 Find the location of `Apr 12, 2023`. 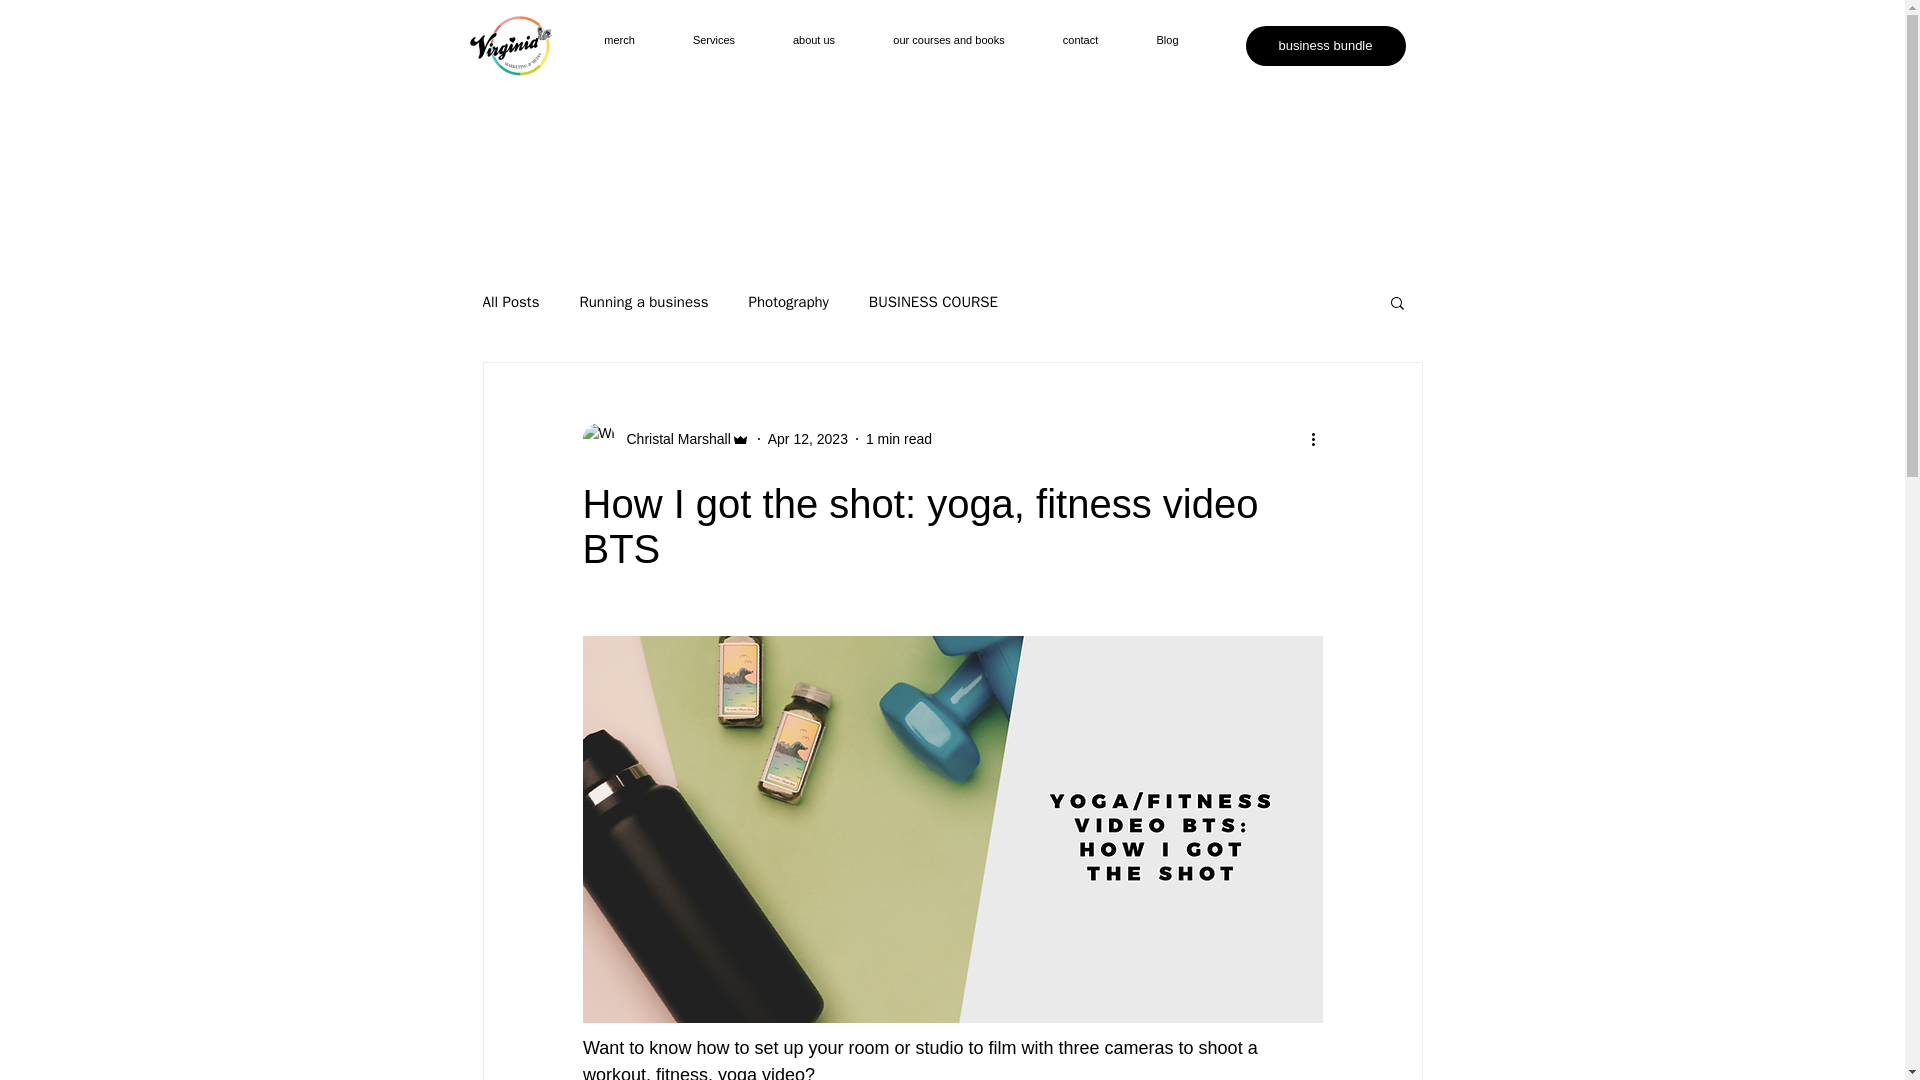

Apr 12, 2023 is located at coordinates (808, 438).